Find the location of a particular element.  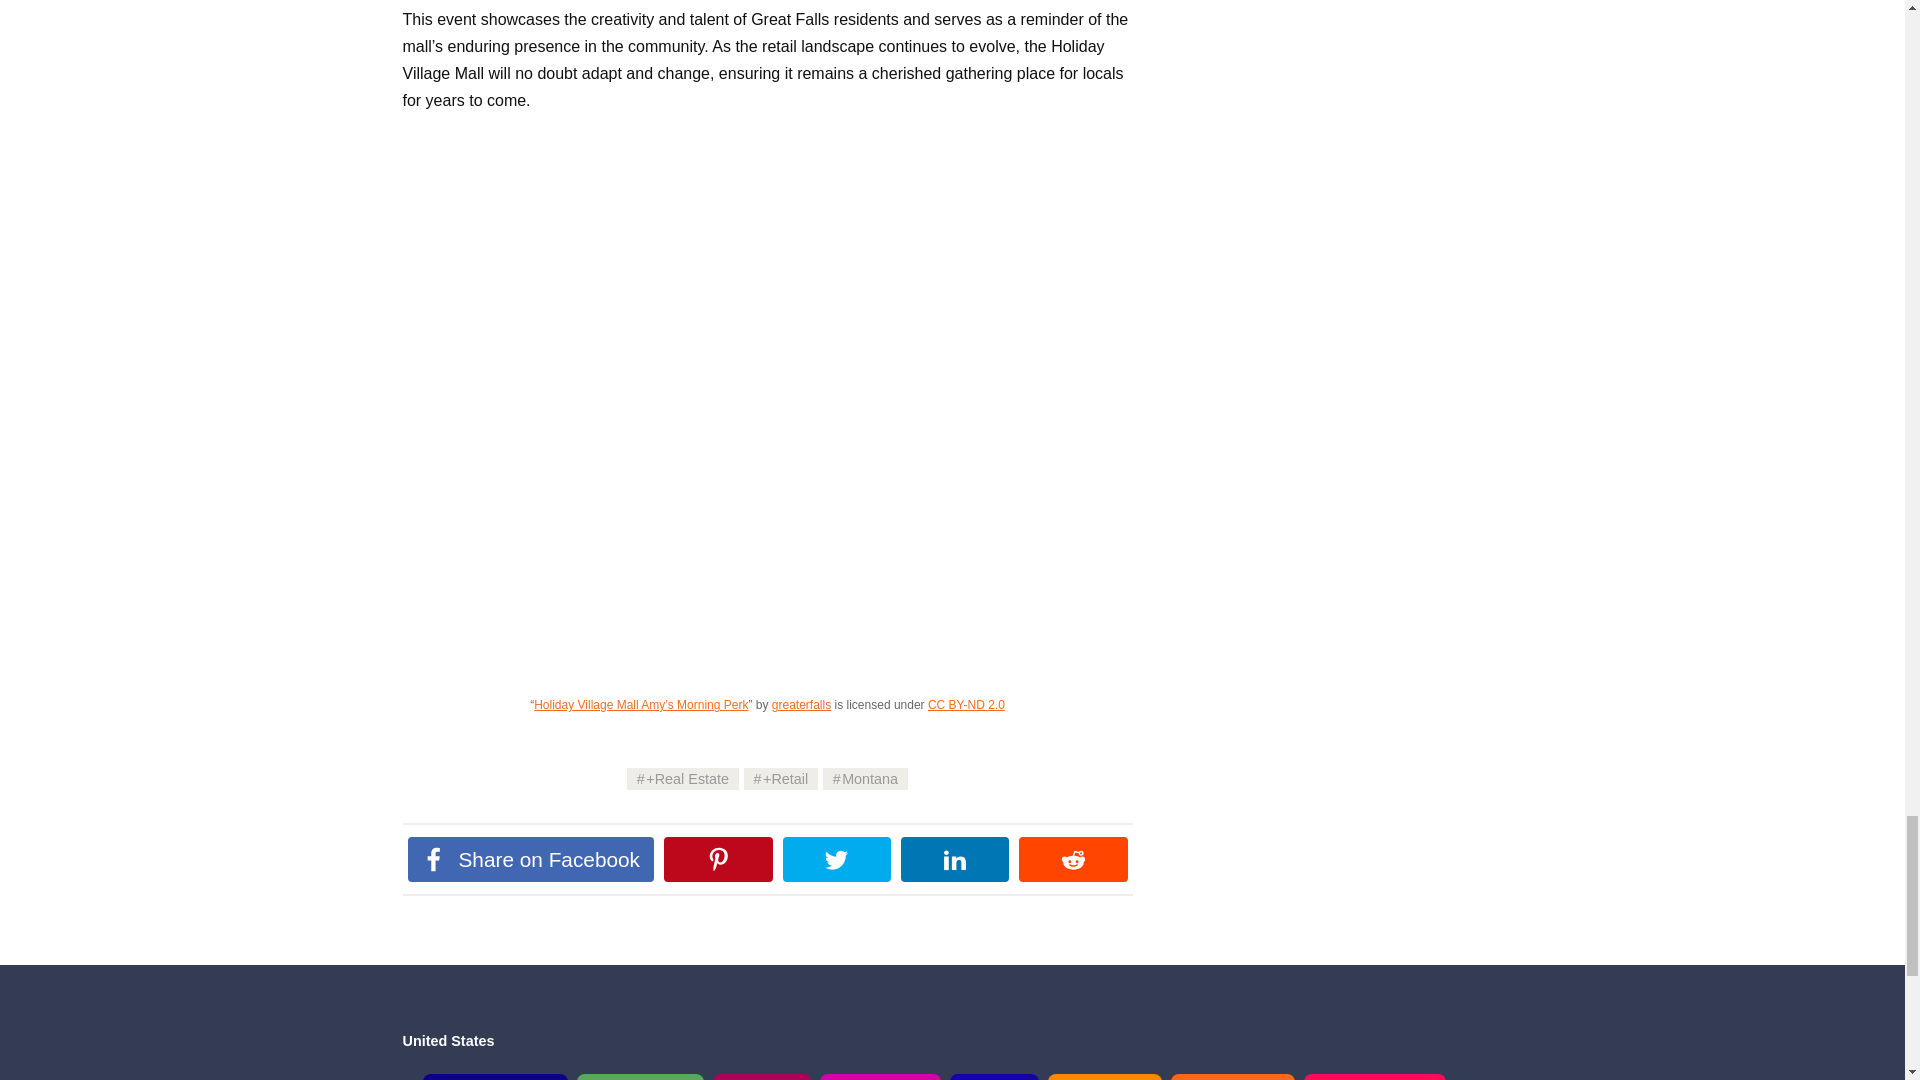

greaterfalls is located at coordinates (801, 704).